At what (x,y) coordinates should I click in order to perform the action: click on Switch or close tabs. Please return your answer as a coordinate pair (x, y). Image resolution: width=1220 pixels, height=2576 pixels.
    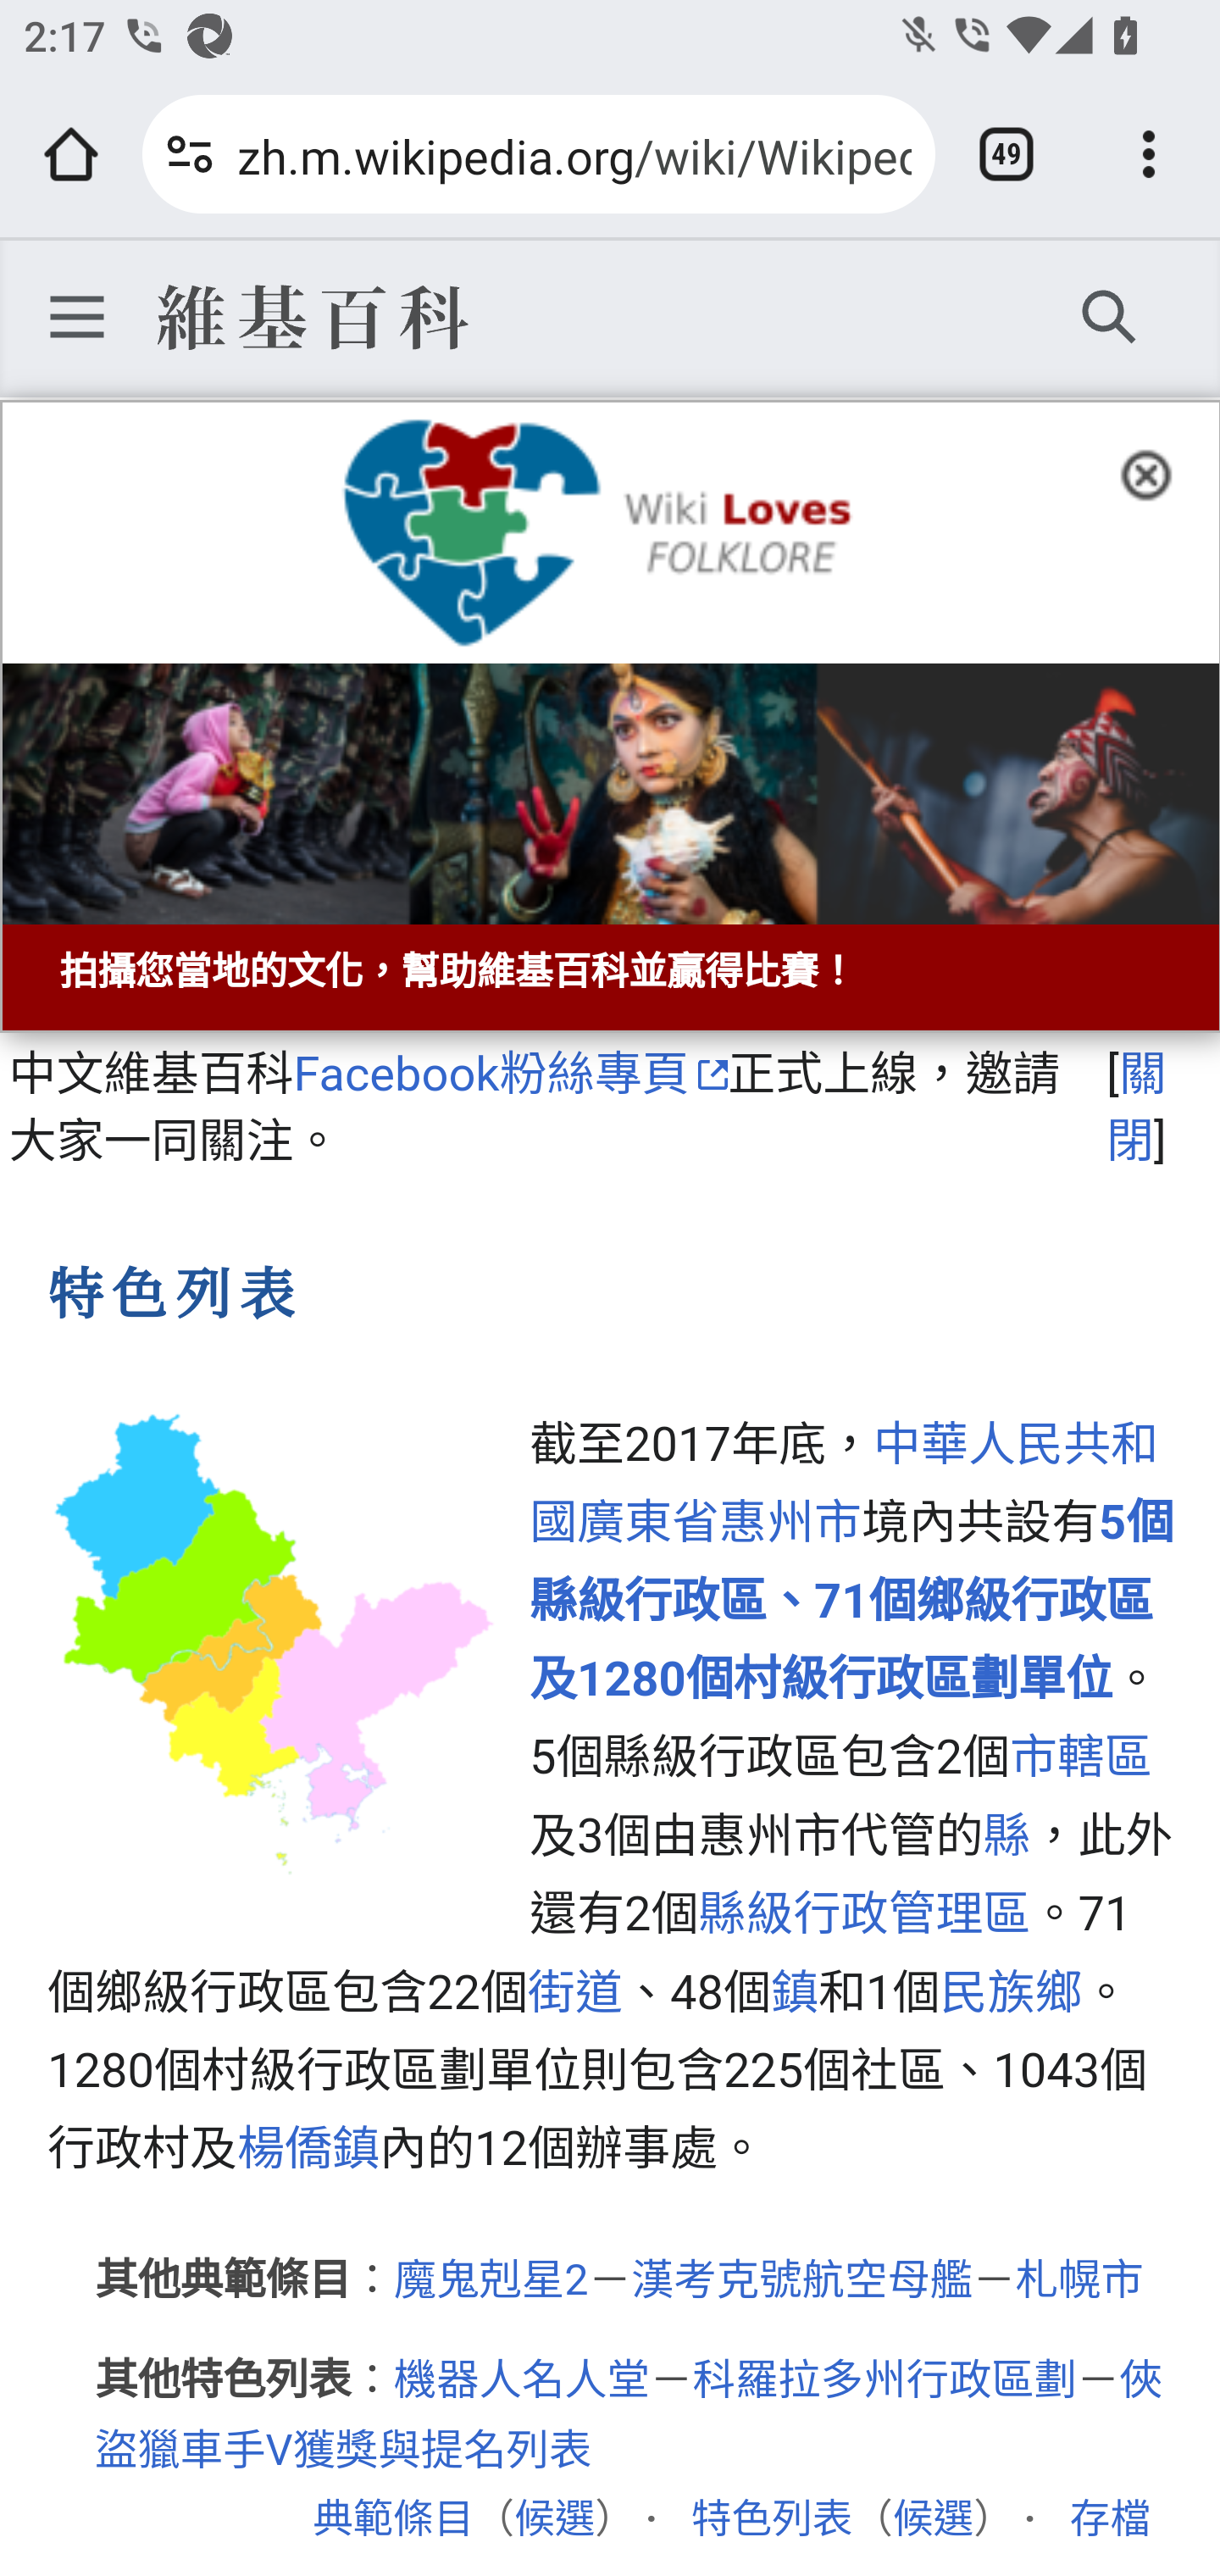
    Looking at the image, I should click on (1006, 154).